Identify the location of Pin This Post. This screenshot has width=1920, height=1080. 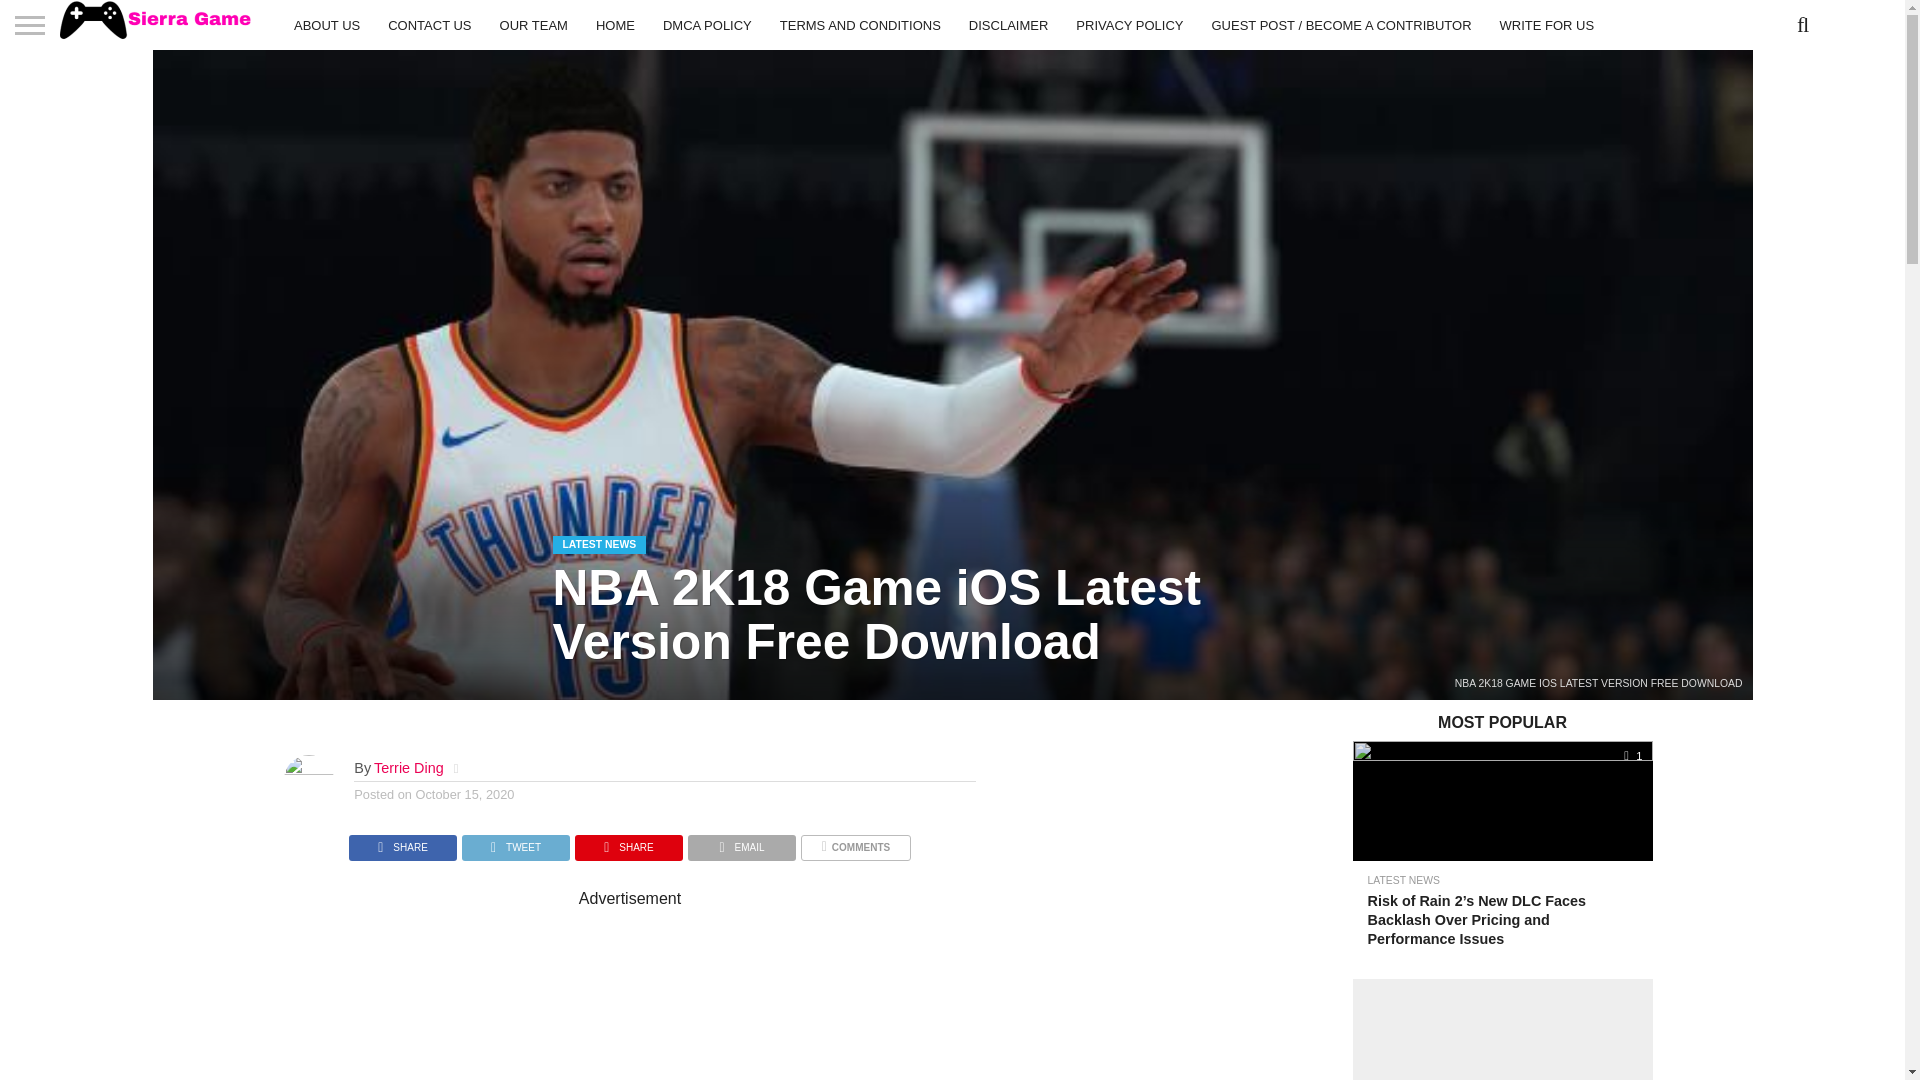
(628, 842).